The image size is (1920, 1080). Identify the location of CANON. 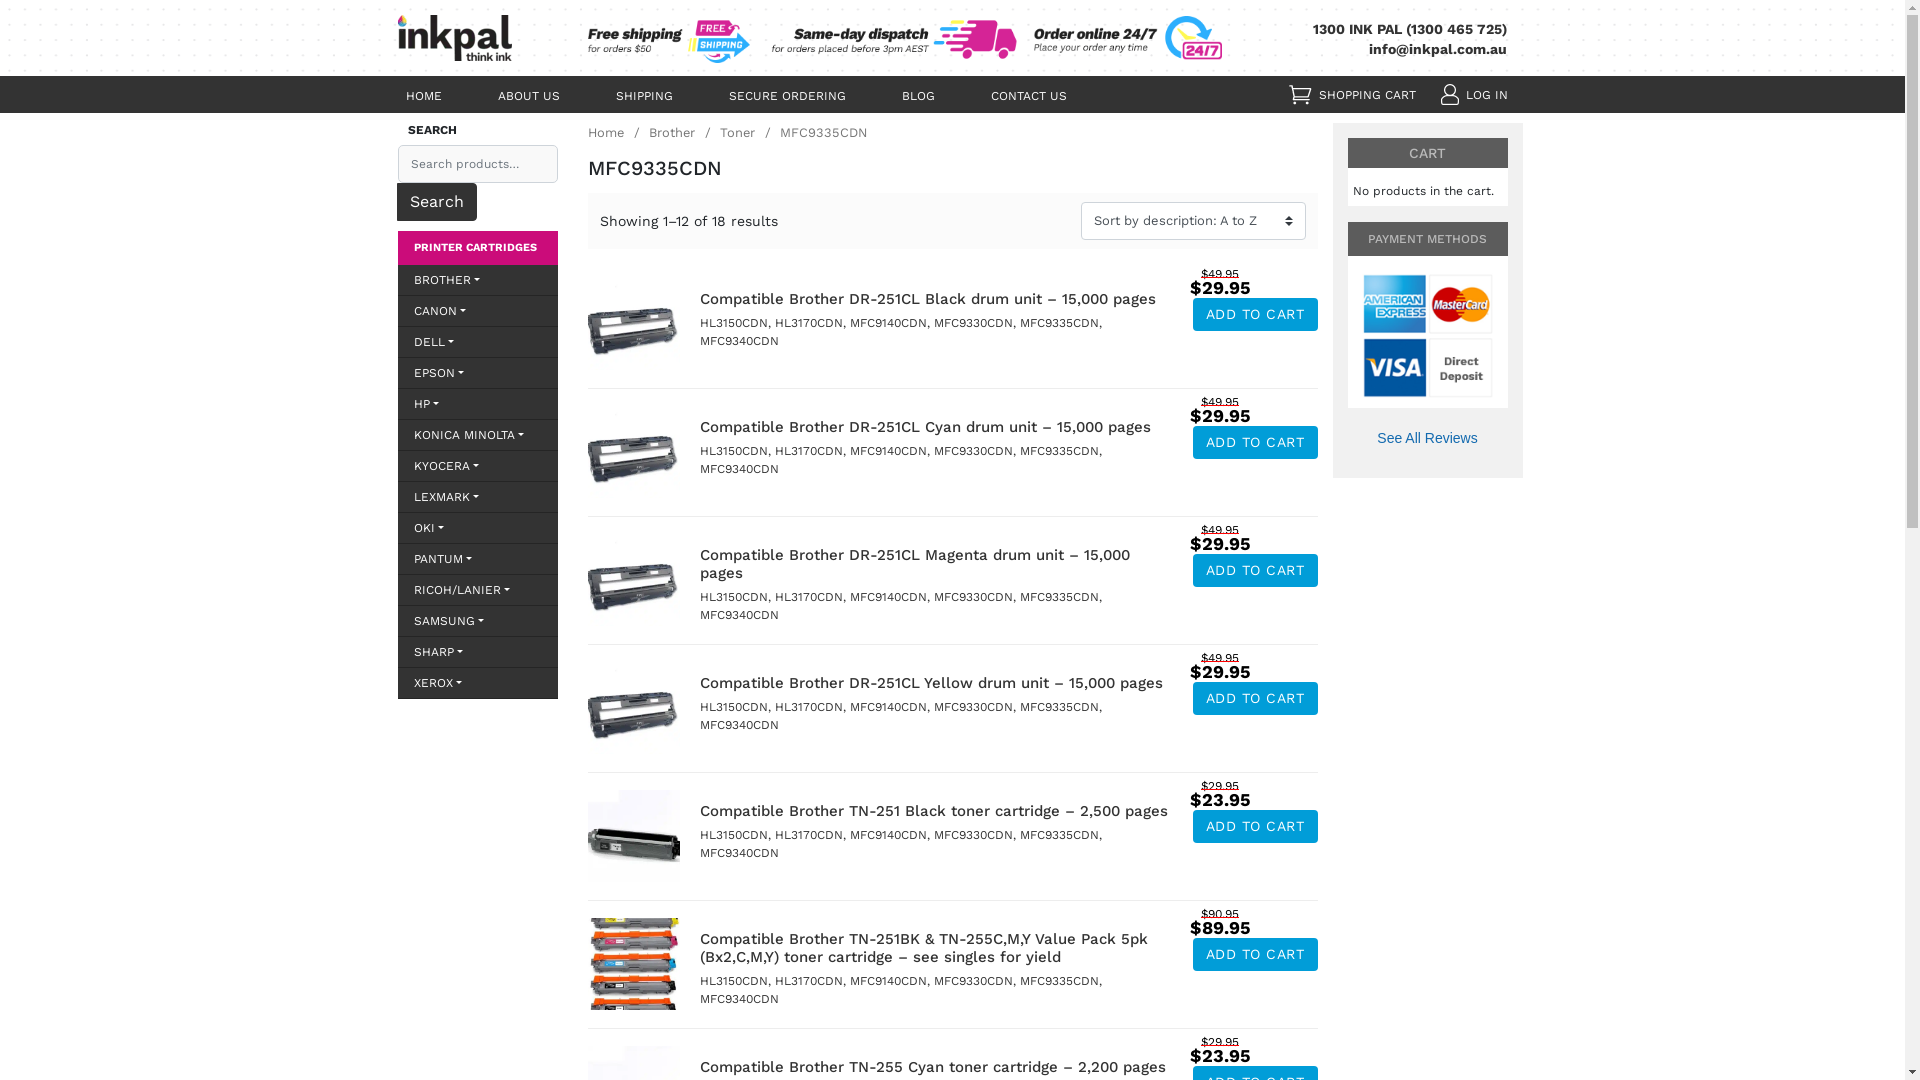
(478, 311).